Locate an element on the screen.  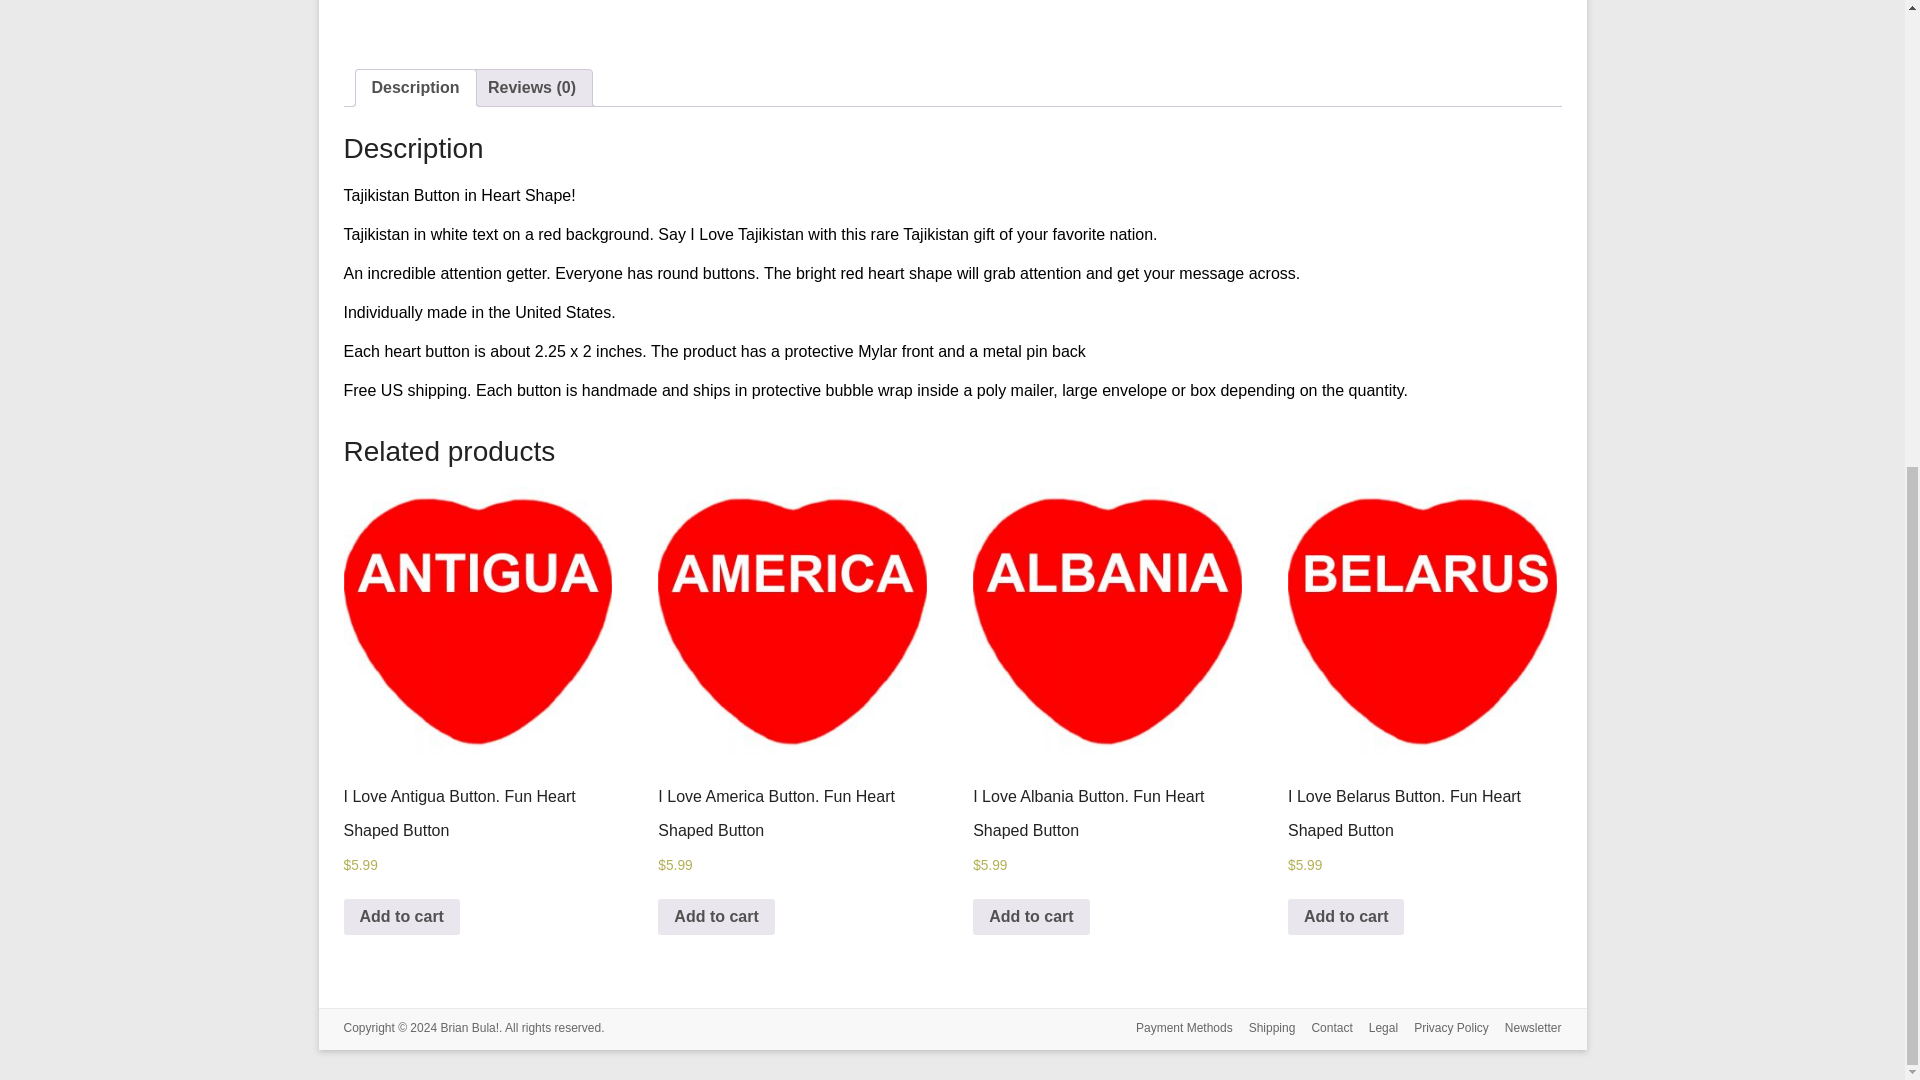
Brian Bula! is located at coordinates (469, 1027).